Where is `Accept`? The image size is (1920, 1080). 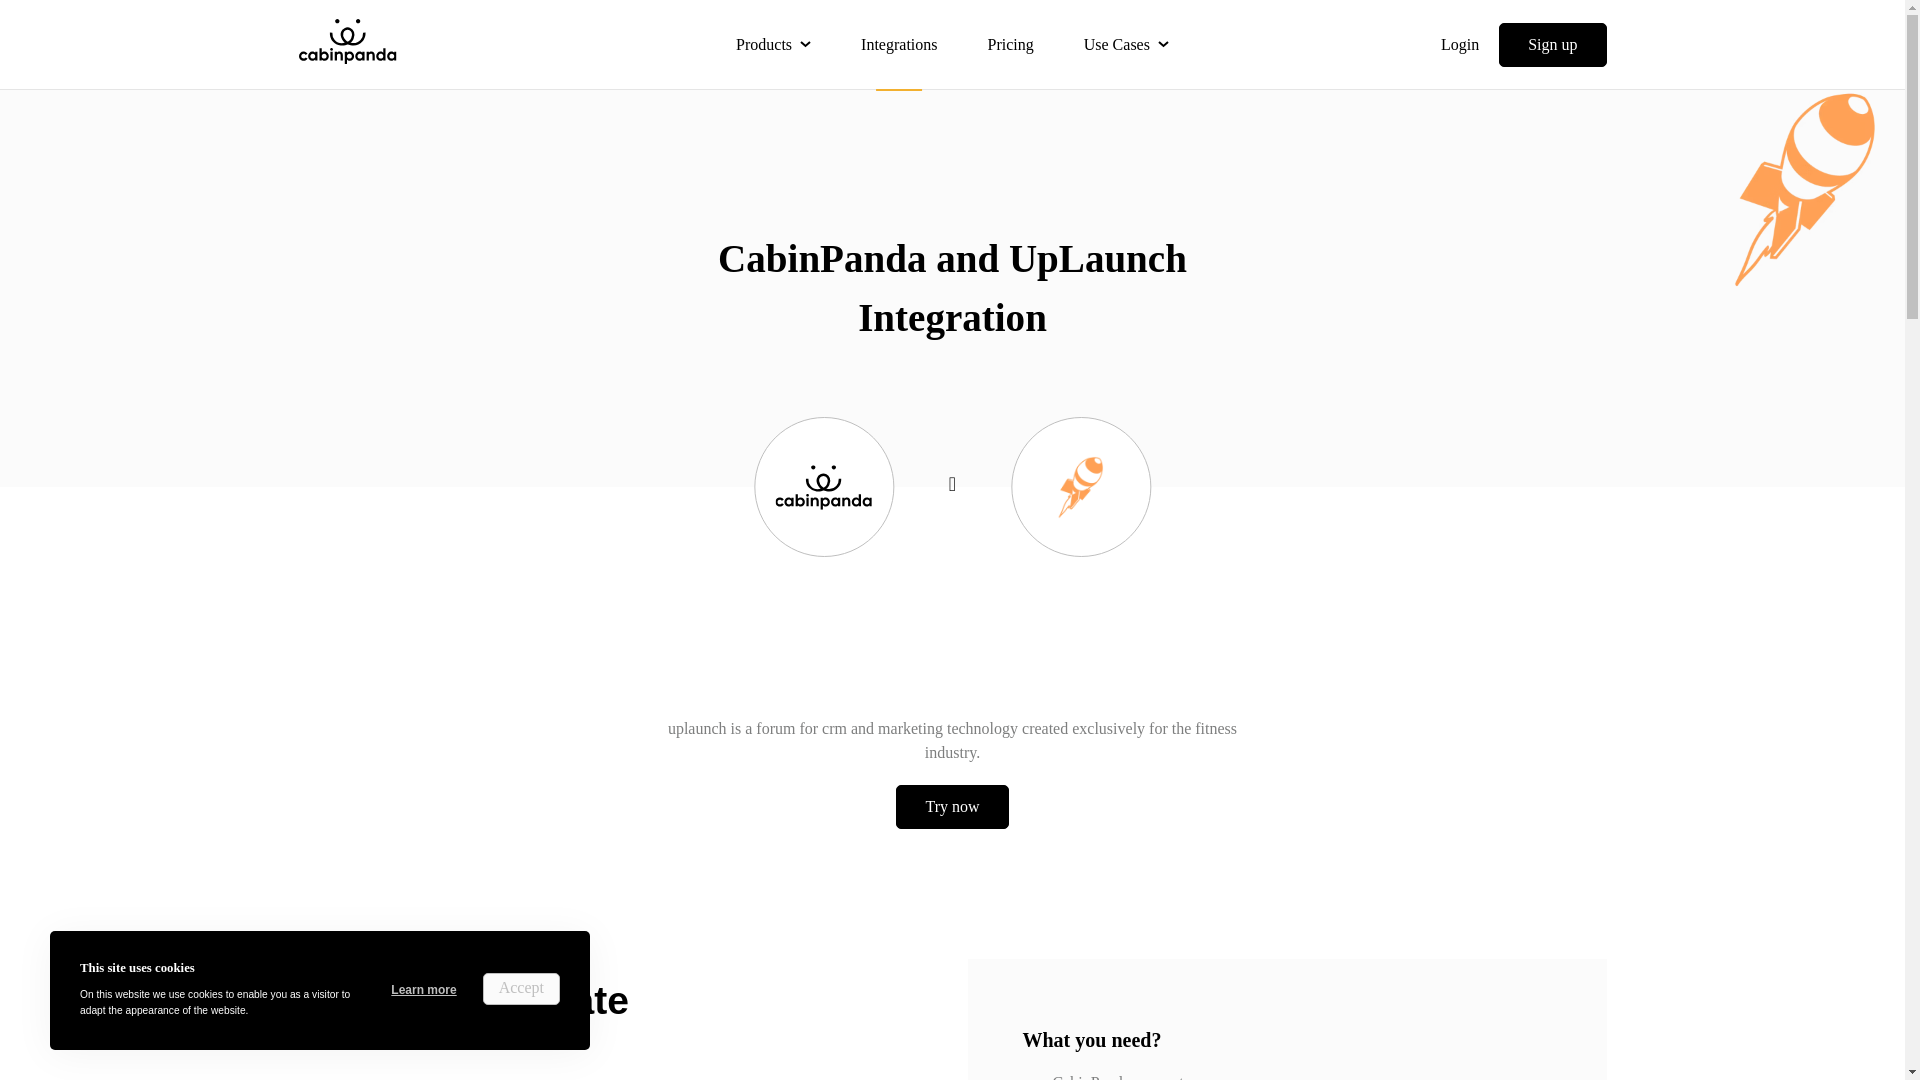 Accept is located at coordinates (522, 989).